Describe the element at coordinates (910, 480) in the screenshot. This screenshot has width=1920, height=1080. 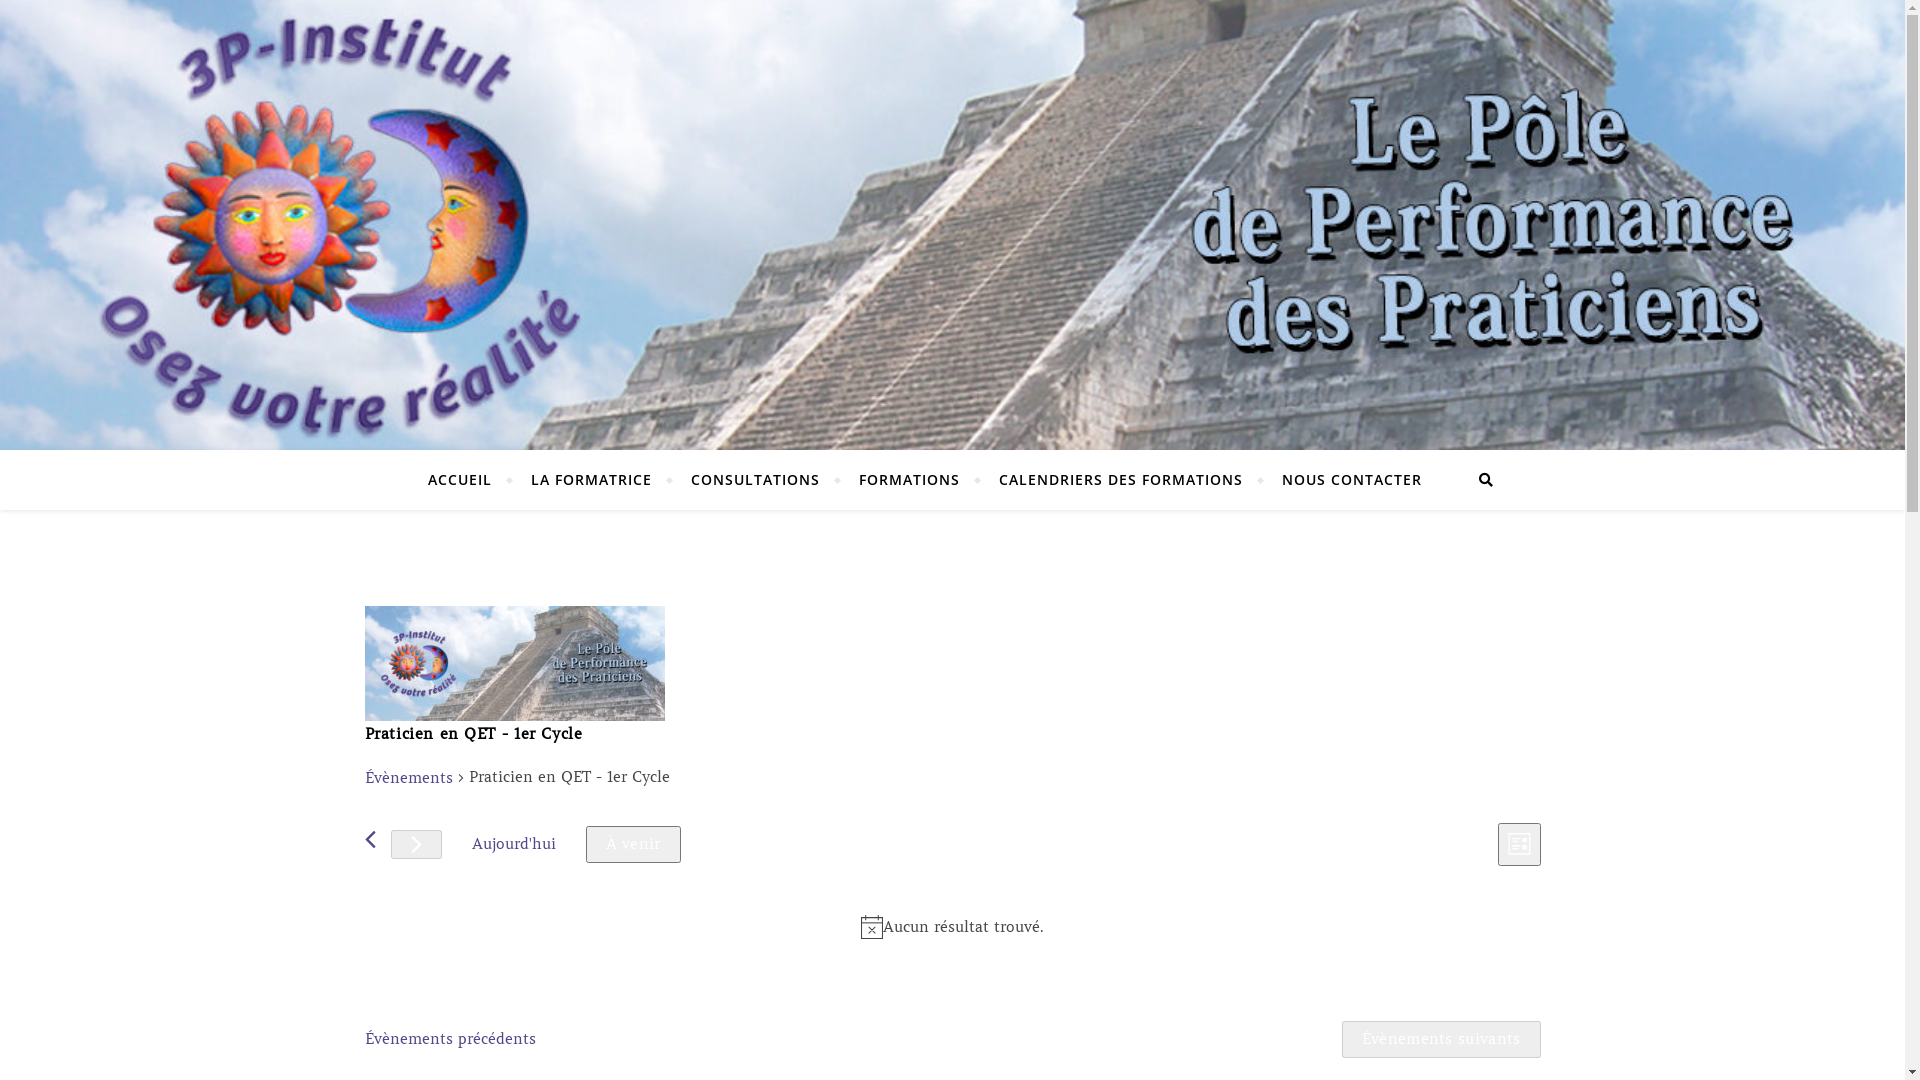
I see `FORMATIONS` at that location.